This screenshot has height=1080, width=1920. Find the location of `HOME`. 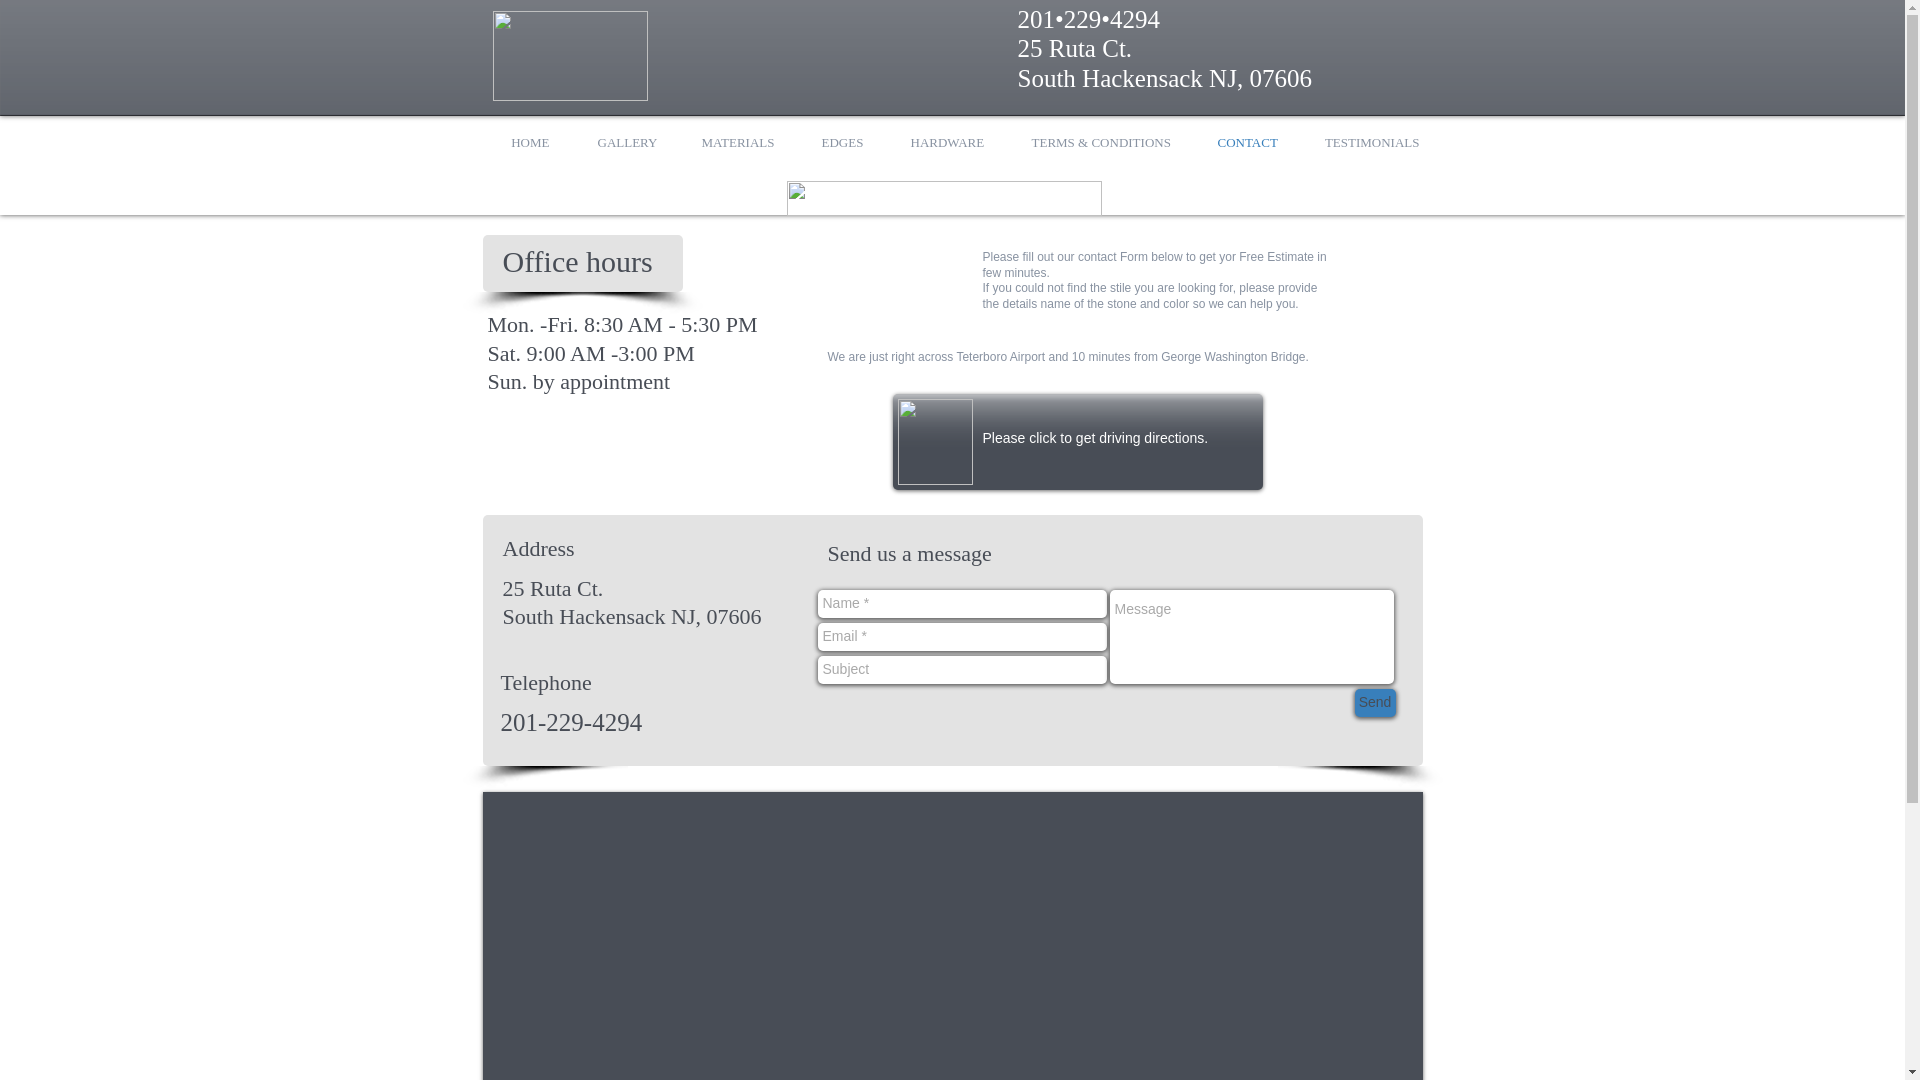

HOME is located at coordinates (528, 142).